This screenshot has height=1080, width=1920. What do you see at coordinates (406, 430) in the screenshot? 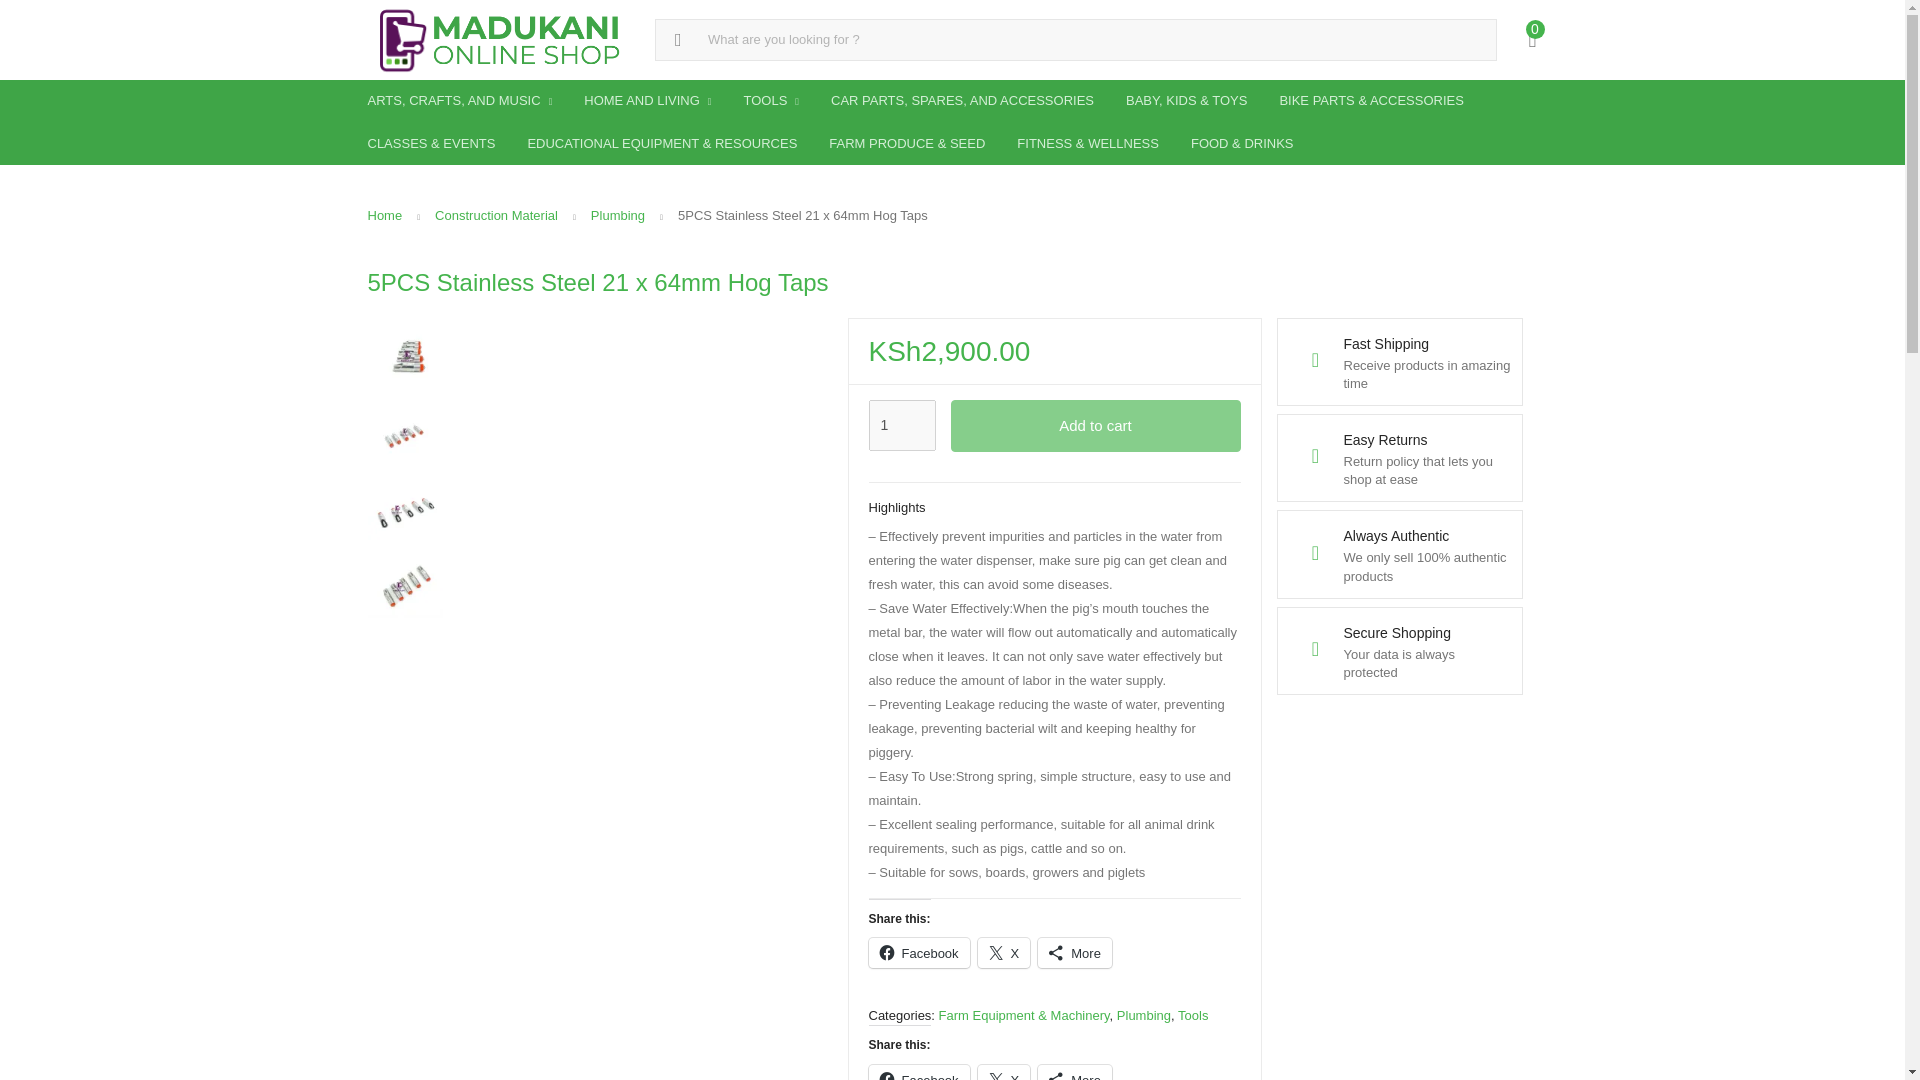
I see `5PCS Stainless Steel 21 x 64mm Hog Taps` at bounding box center [406, 430].